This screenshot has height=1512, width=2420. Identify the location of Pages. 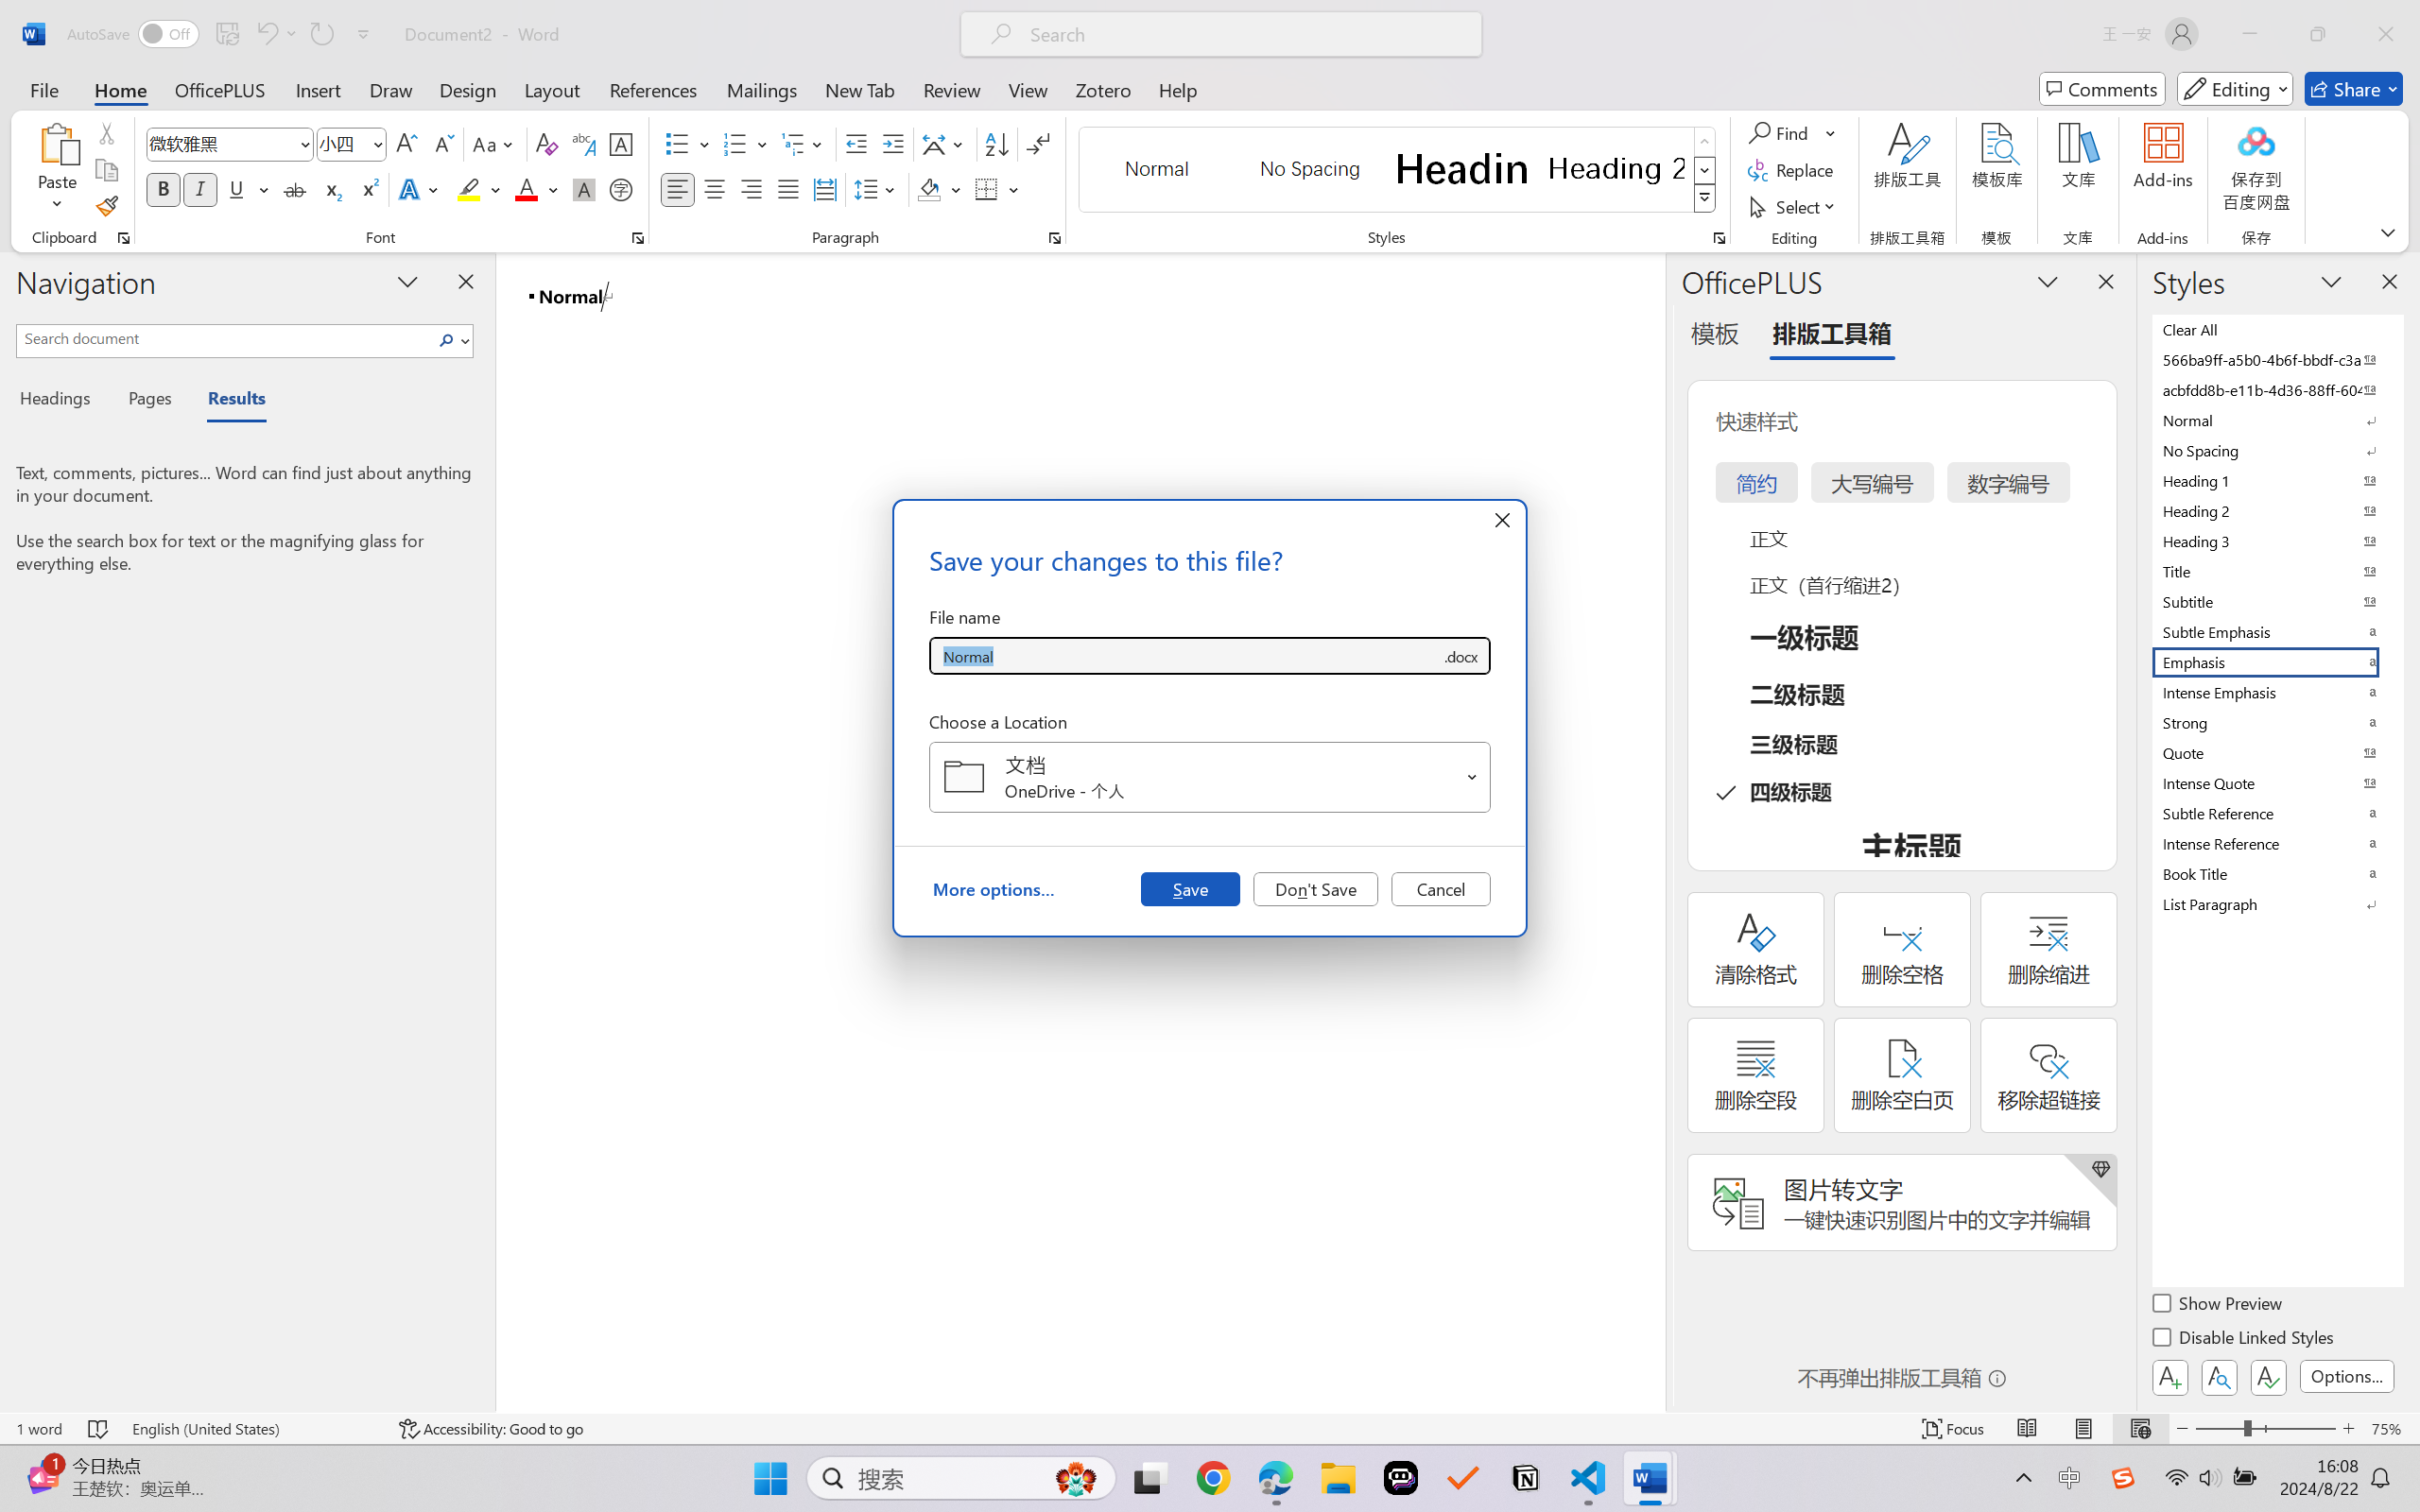
(148, 401).